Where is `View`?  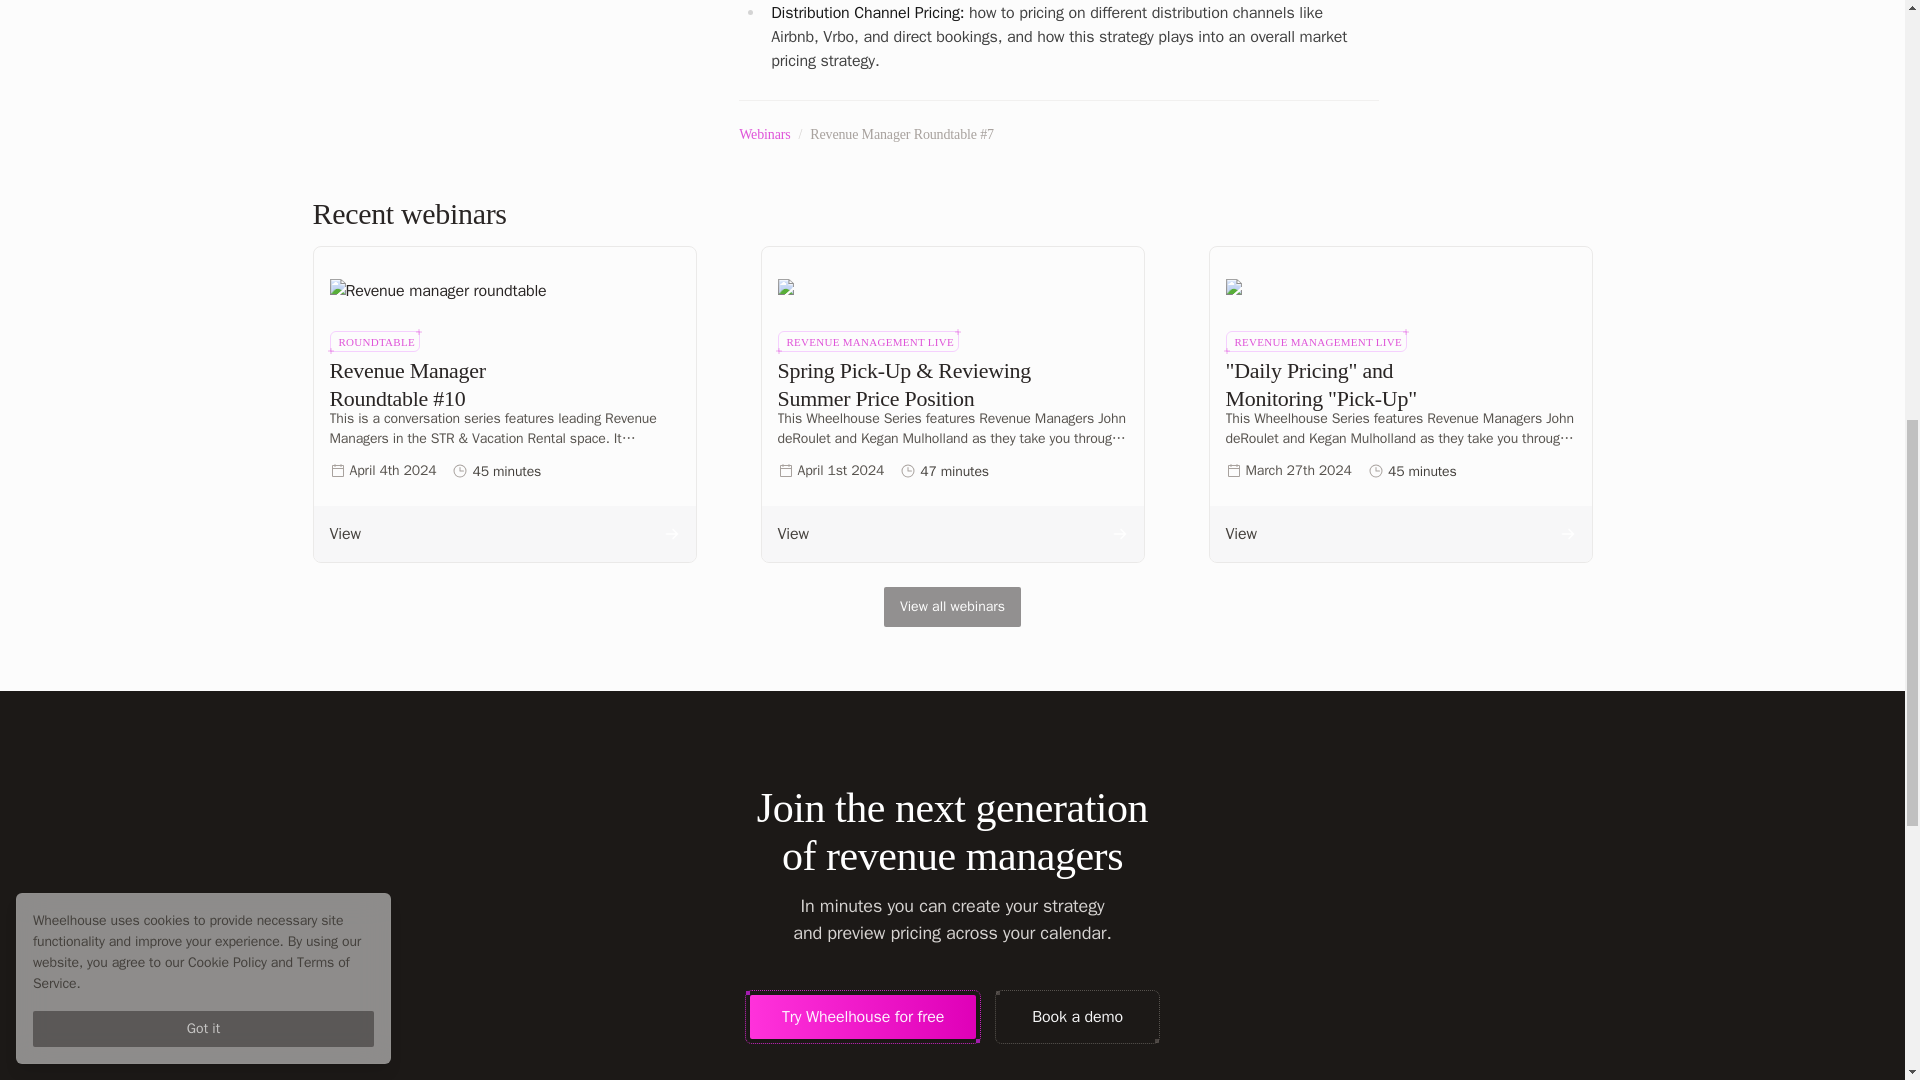 View is located at coordinates (953, 534).